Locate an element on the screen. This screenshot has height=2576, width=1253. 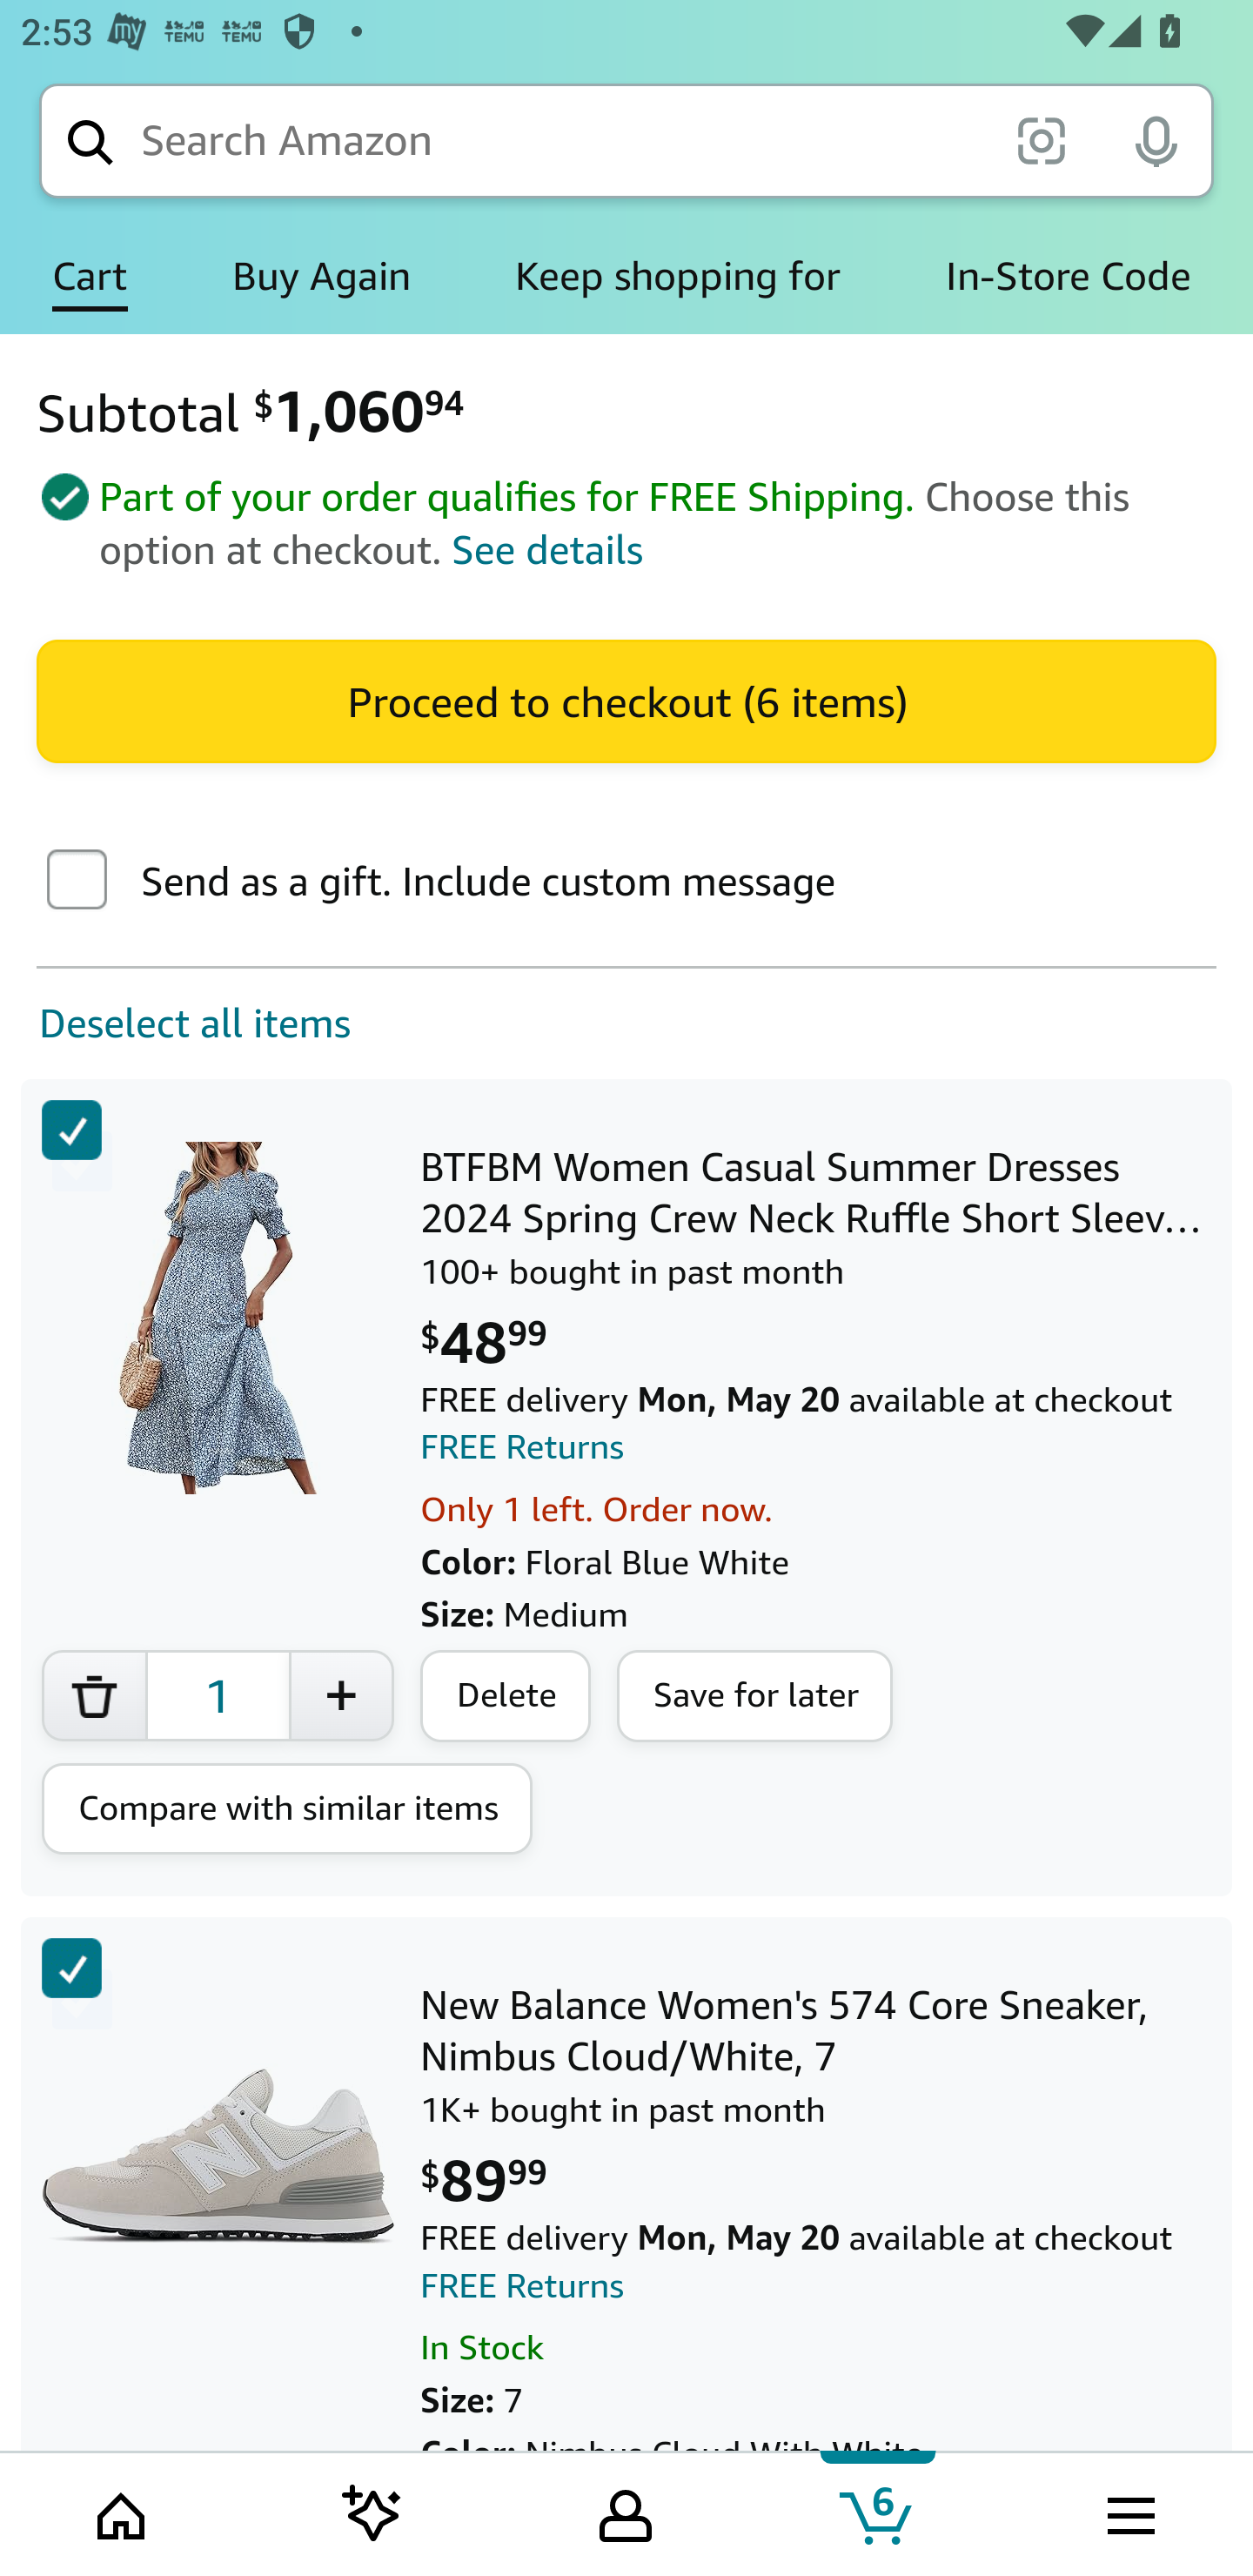
Home Tab 1 of 5 is located at coordinates (124, 2512).